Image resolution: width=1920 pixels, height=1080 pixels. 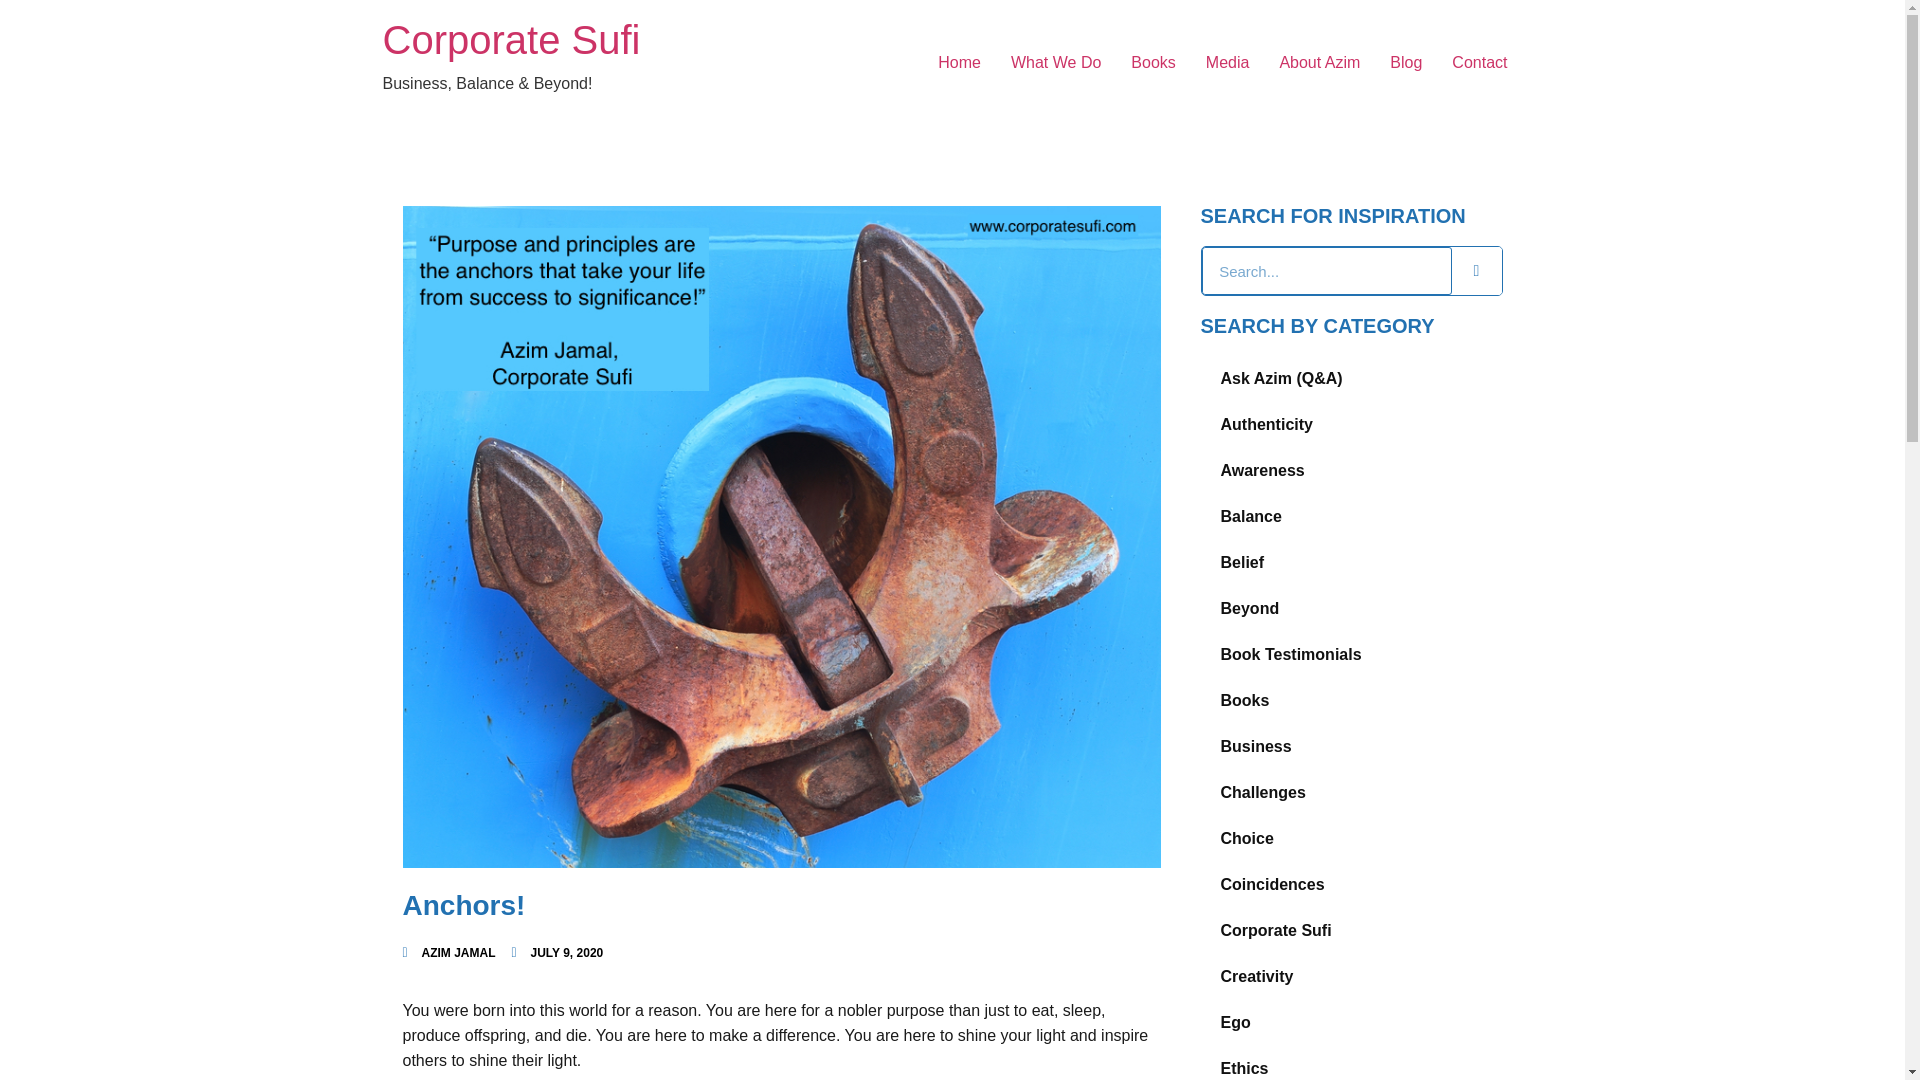 I want to click on Challenges, so click(x=1350, y=793).